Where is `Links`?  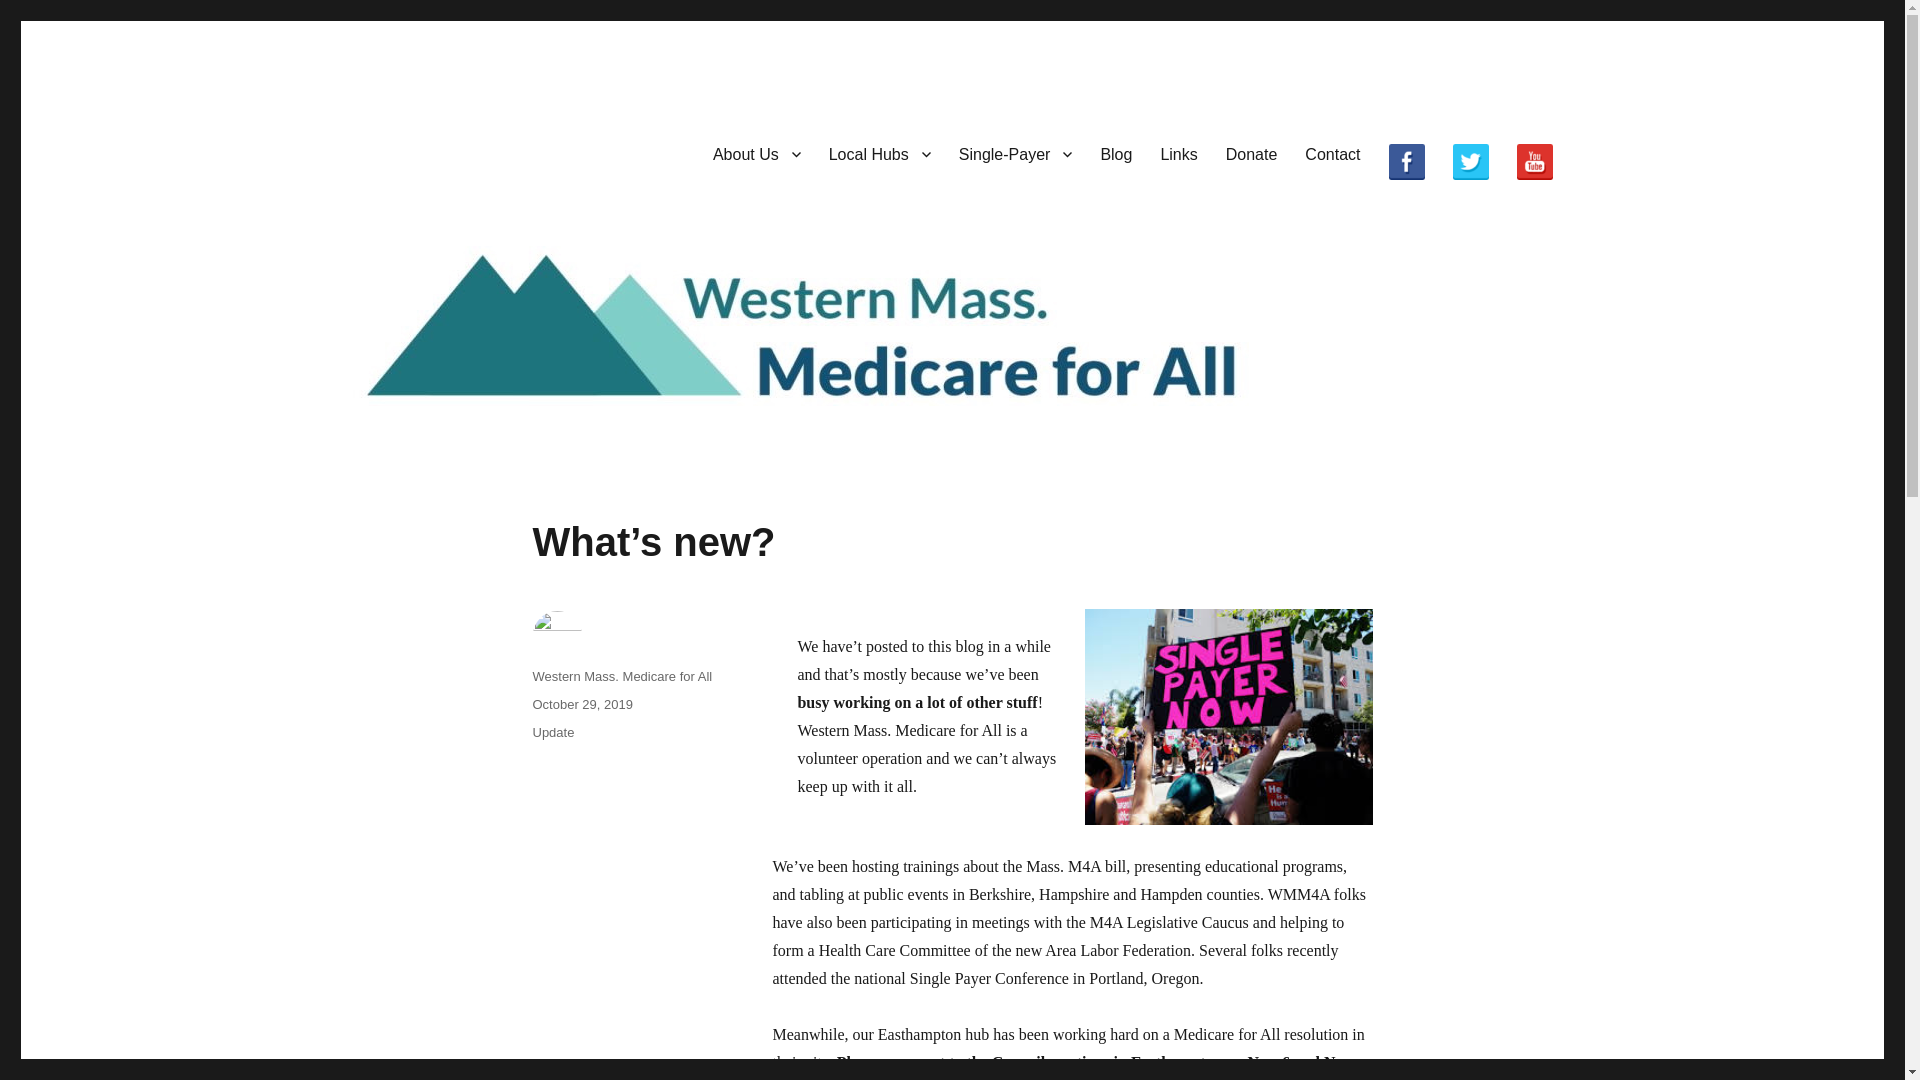 Links is located at coordinates (1178, 153).